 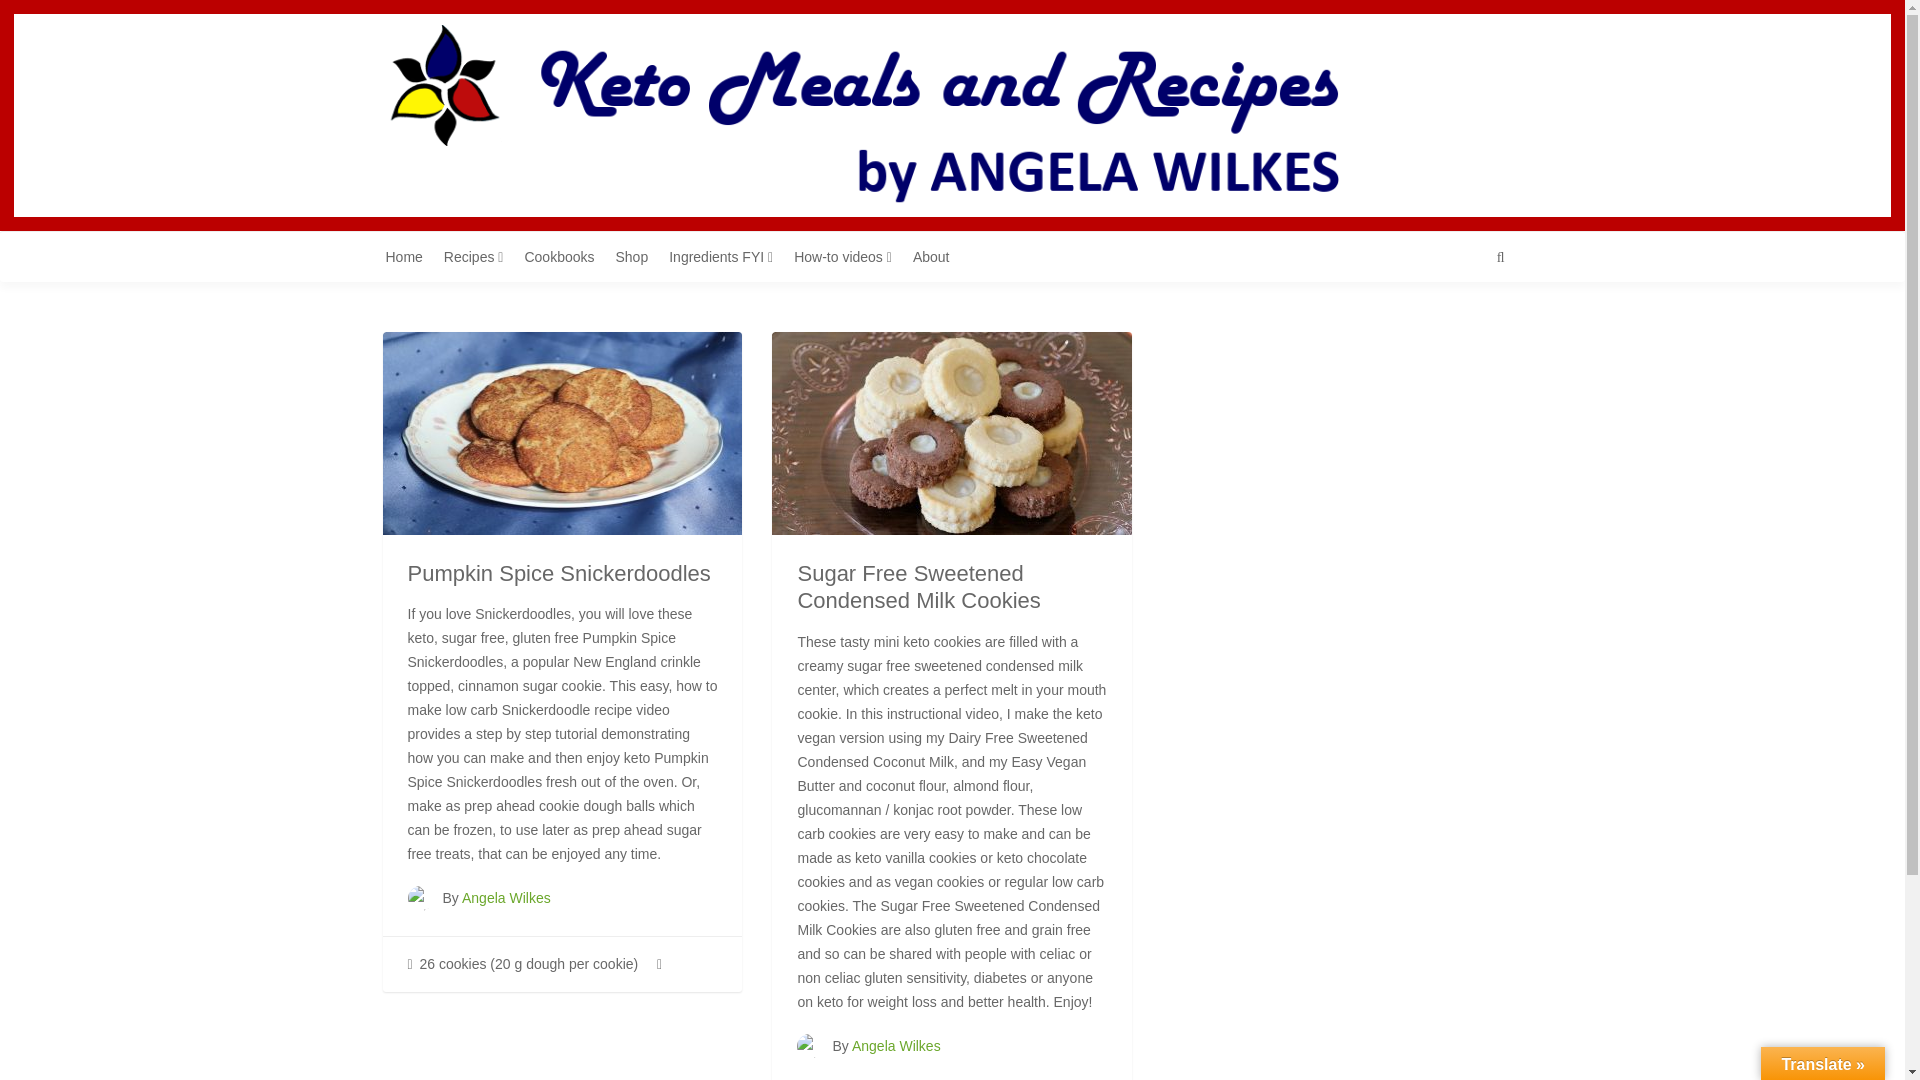 What do you see at coordinates (939, 256) in the screenshot?
I see `About` at bounding box center [939, 256].